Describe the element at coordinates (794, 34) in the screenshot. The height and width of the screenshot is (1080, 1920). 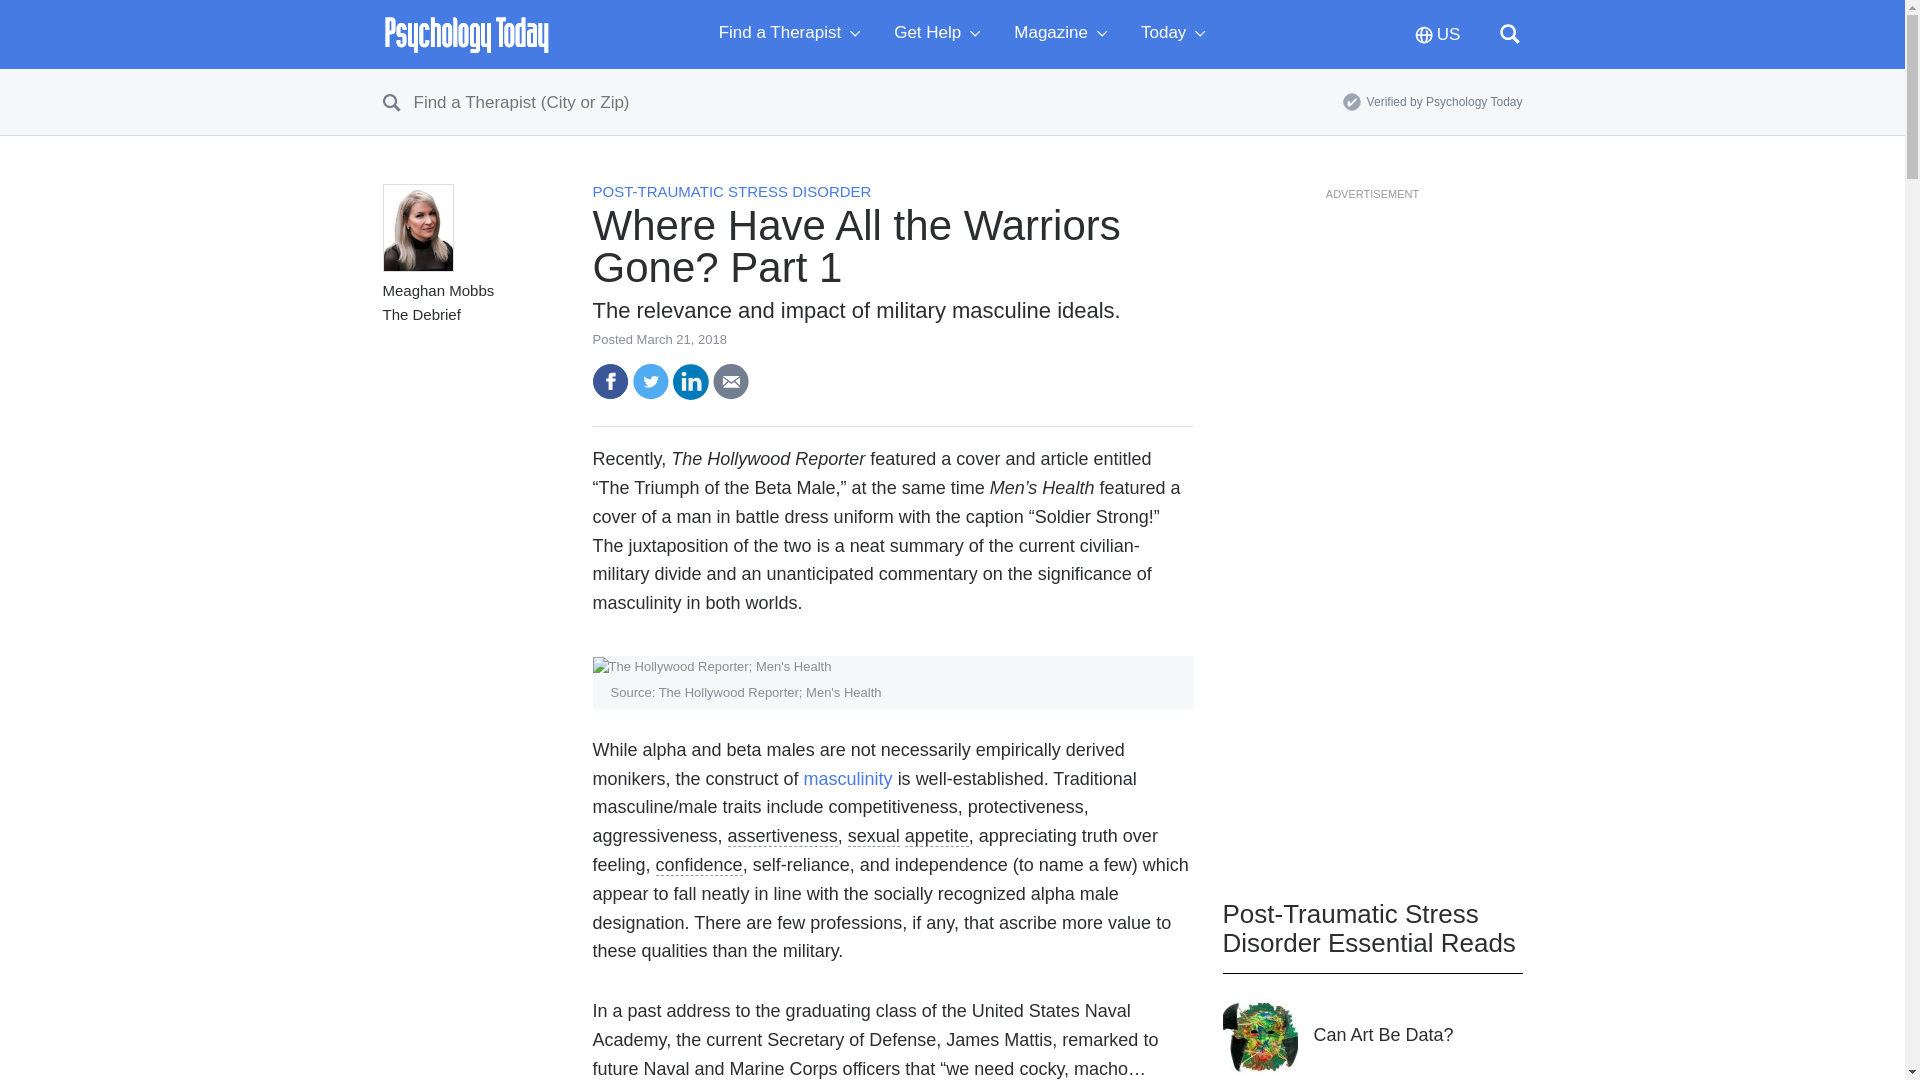
I see `Find a Therapist` at that location.